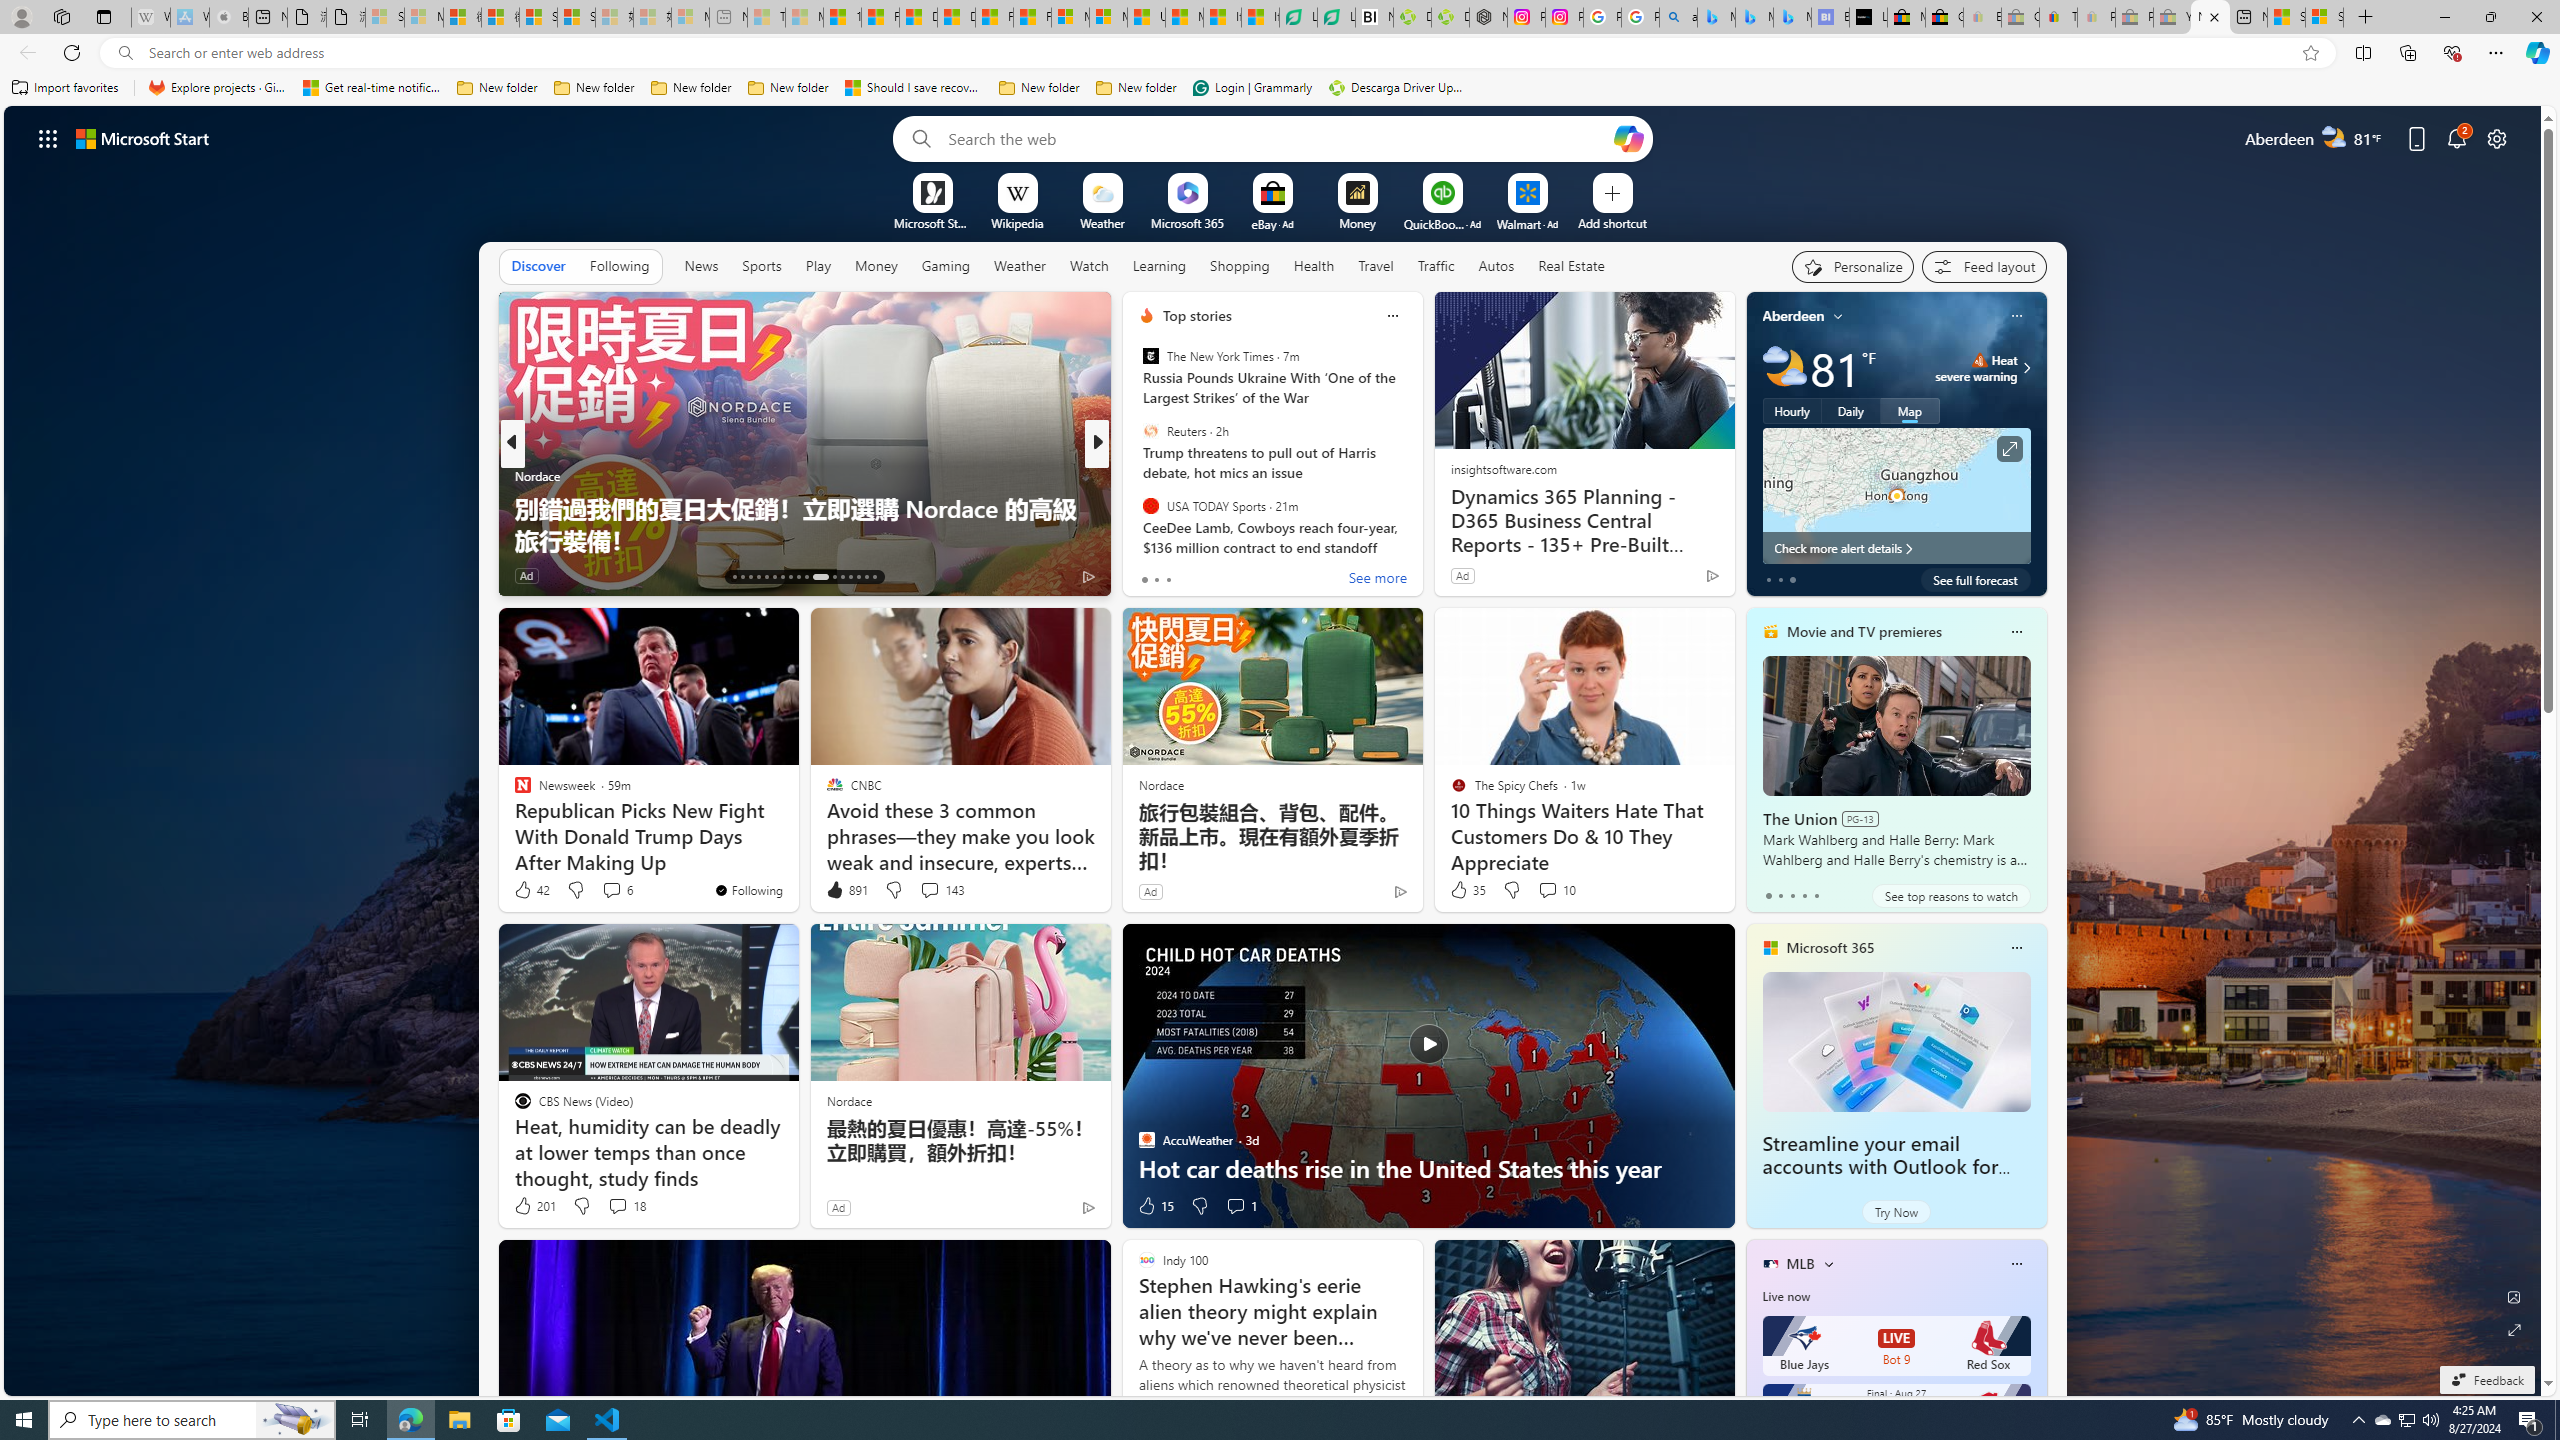 This screenshot has height=1440, width=2560. Describe the element at coordinates (758, 577) in the screenshot. I see `AutomationID: tab-16` at that location.